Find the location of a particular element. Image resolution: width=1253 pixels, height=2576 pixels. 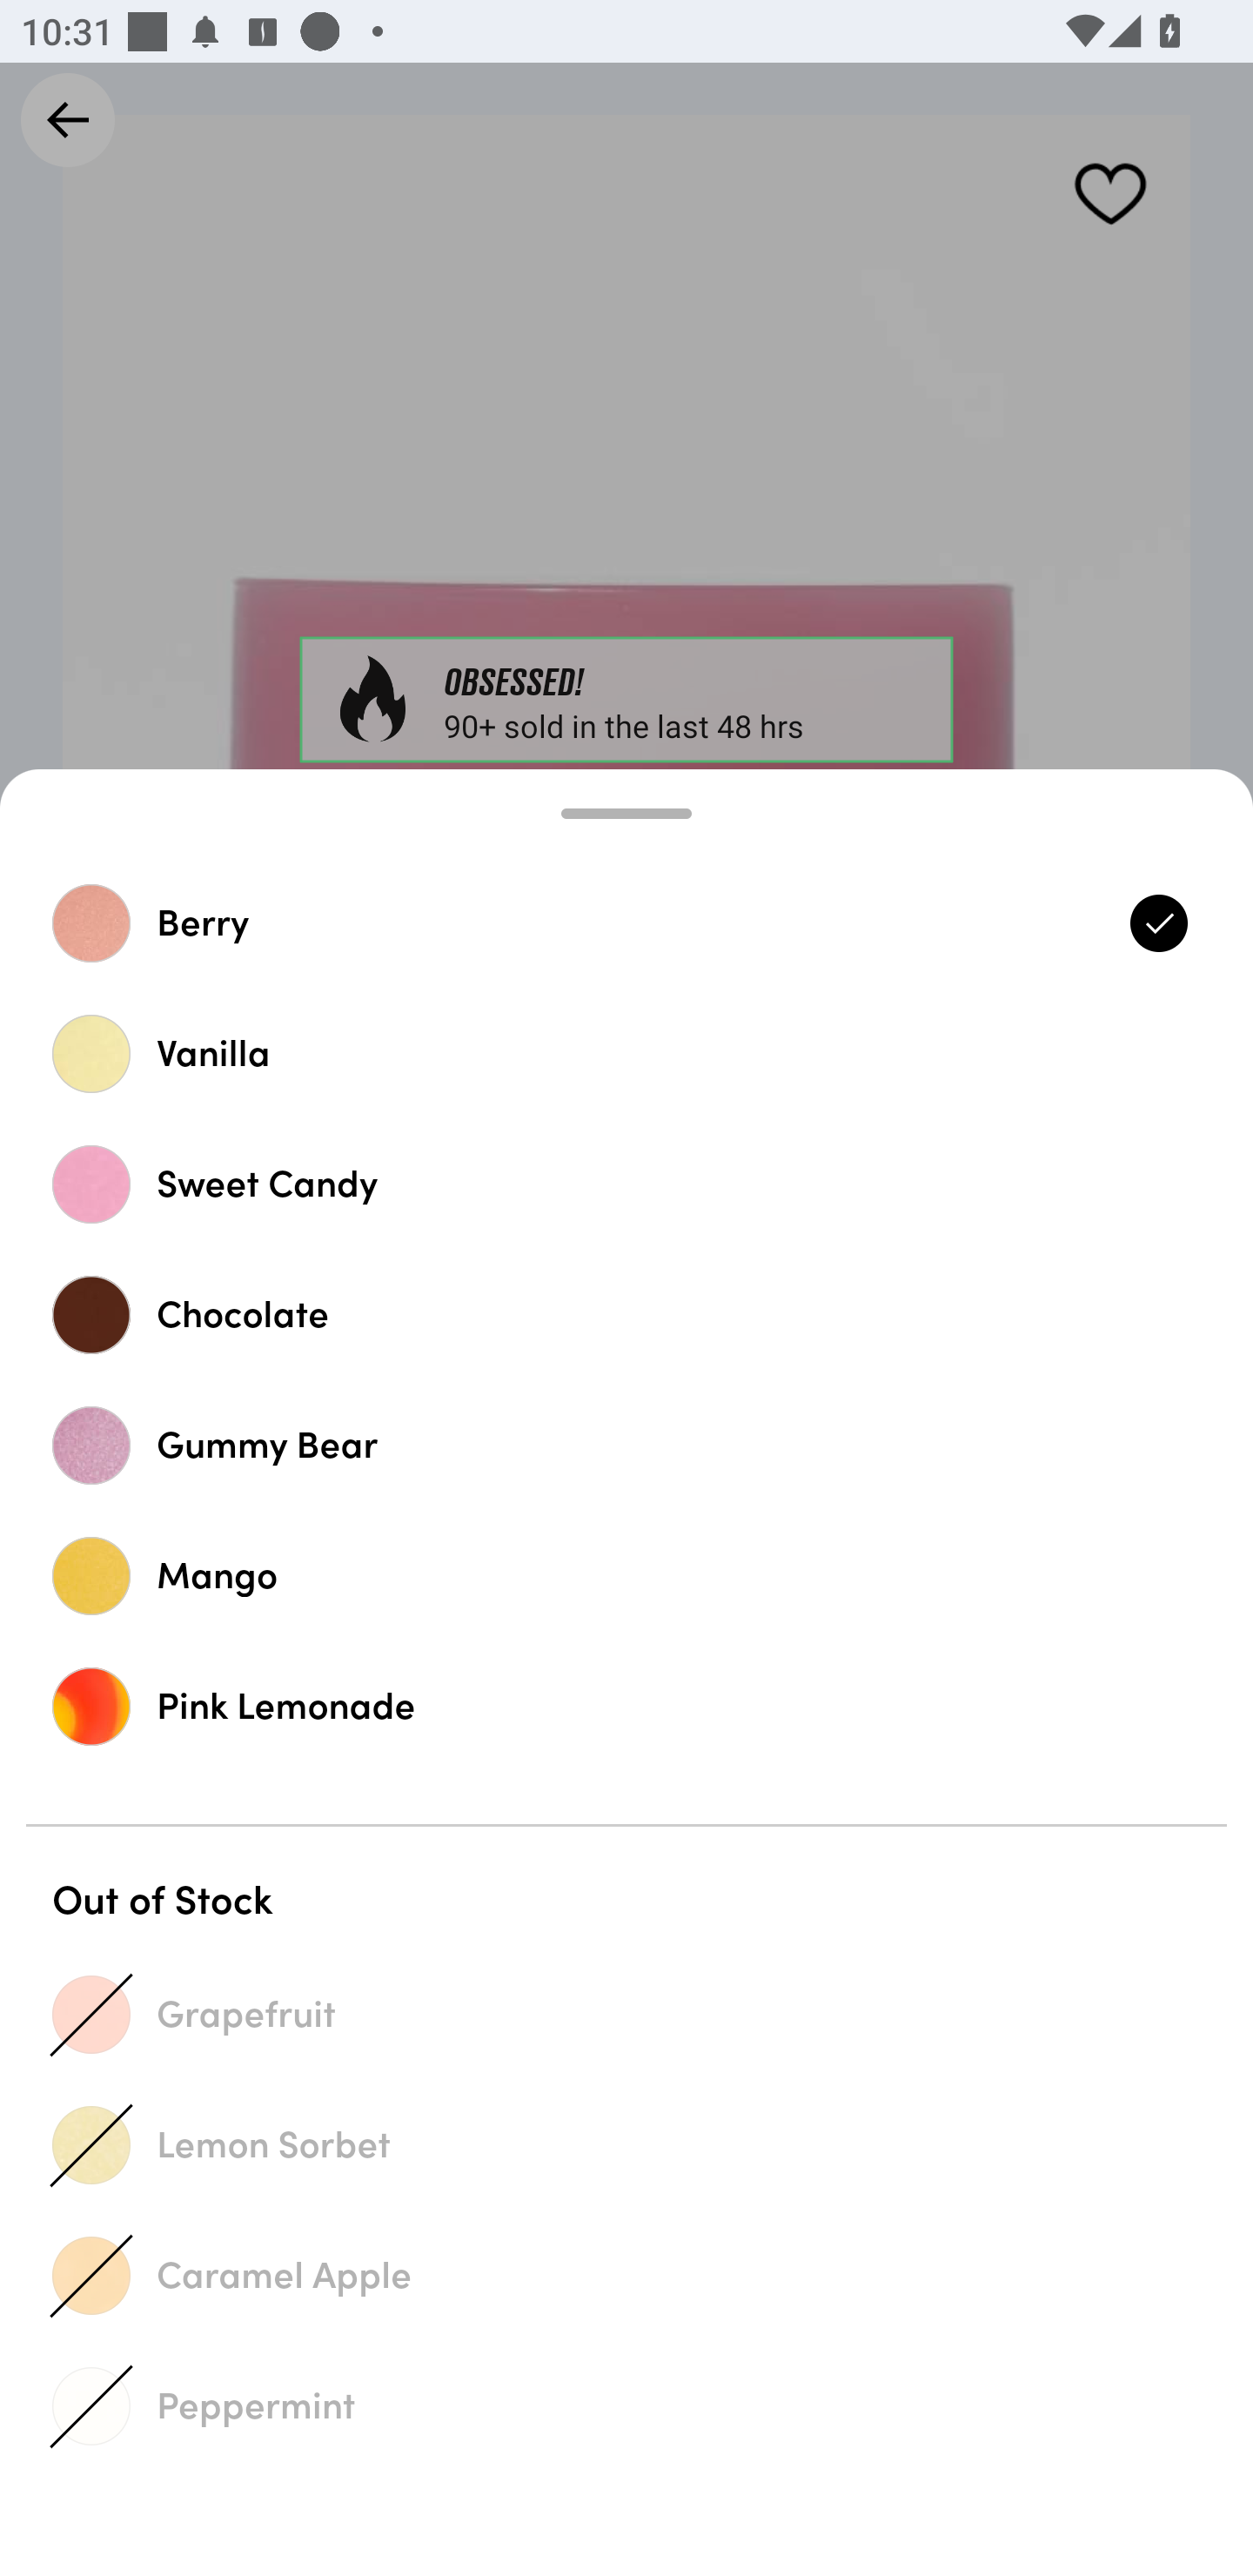

Berry  is located at coordinates (626, 922).